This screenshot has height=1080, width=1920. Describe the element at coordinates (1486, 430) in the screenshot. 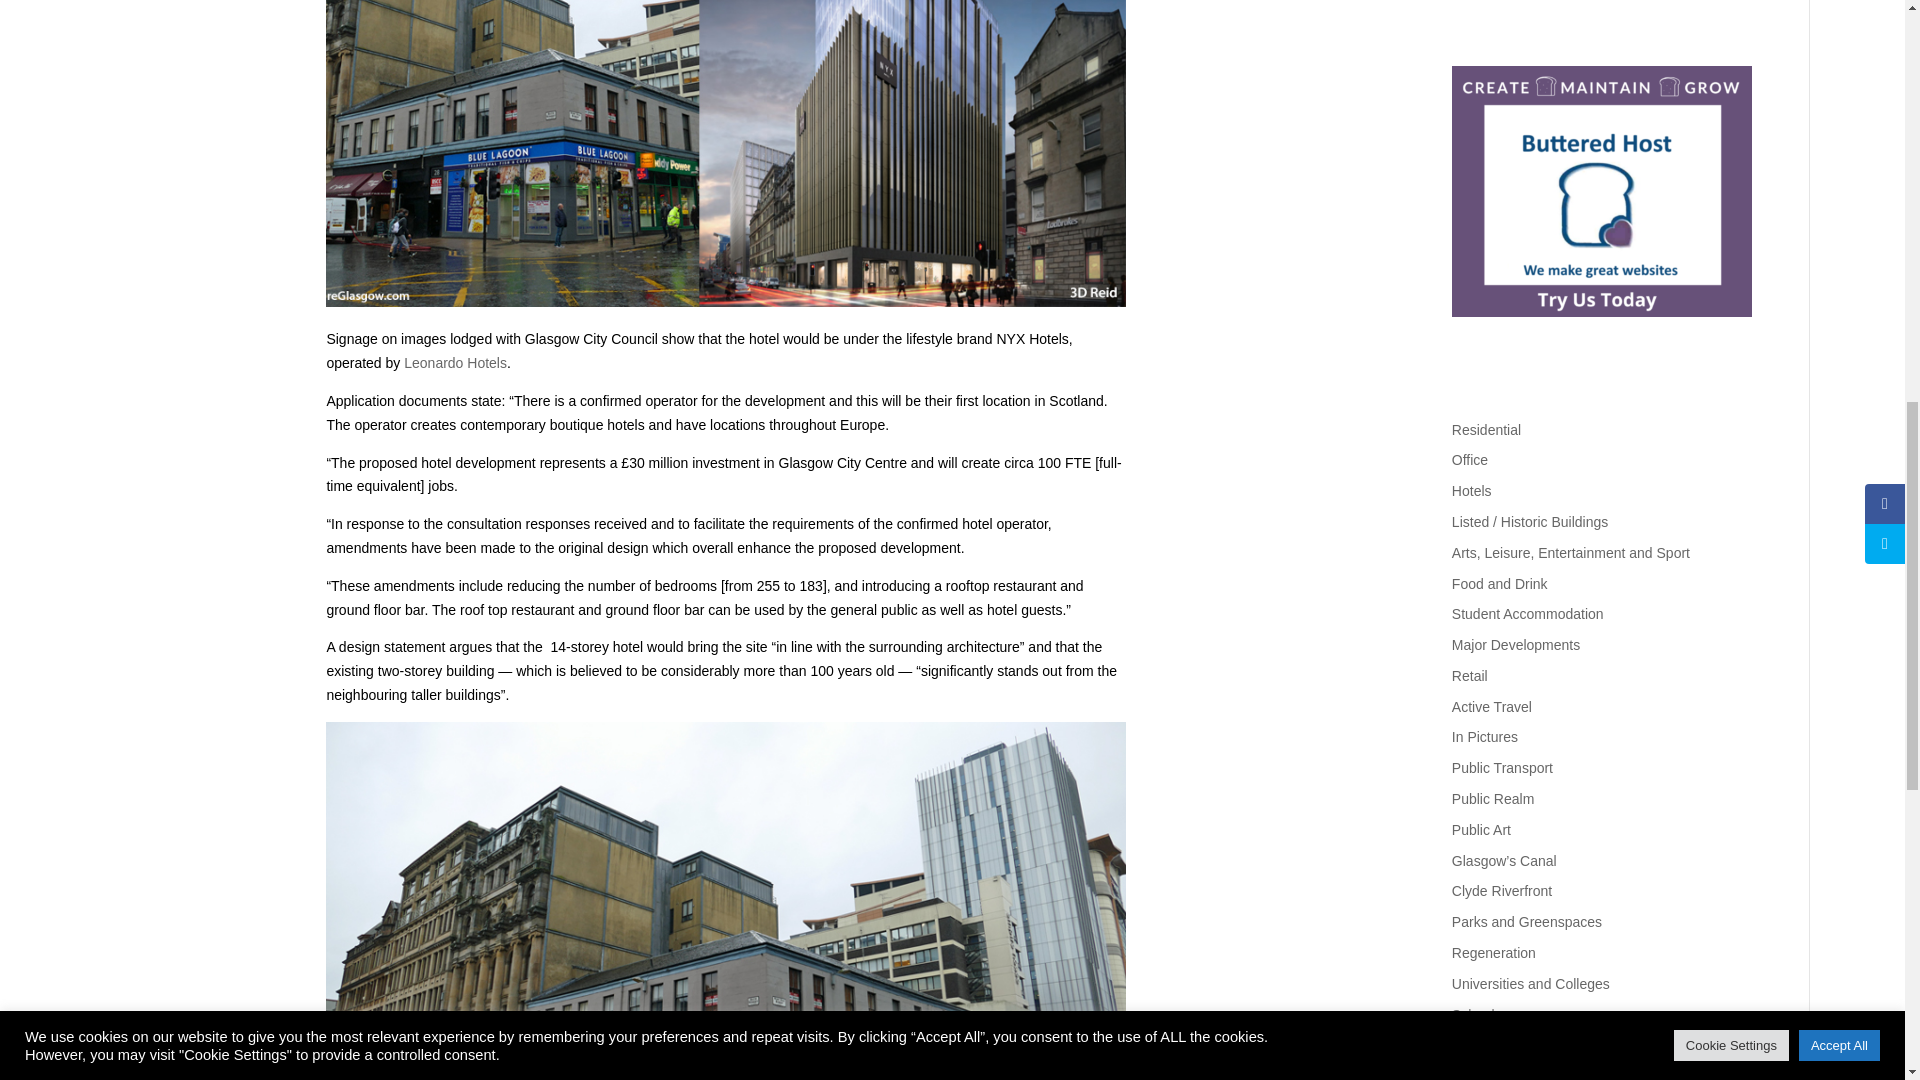

I see `Residential` at that location.